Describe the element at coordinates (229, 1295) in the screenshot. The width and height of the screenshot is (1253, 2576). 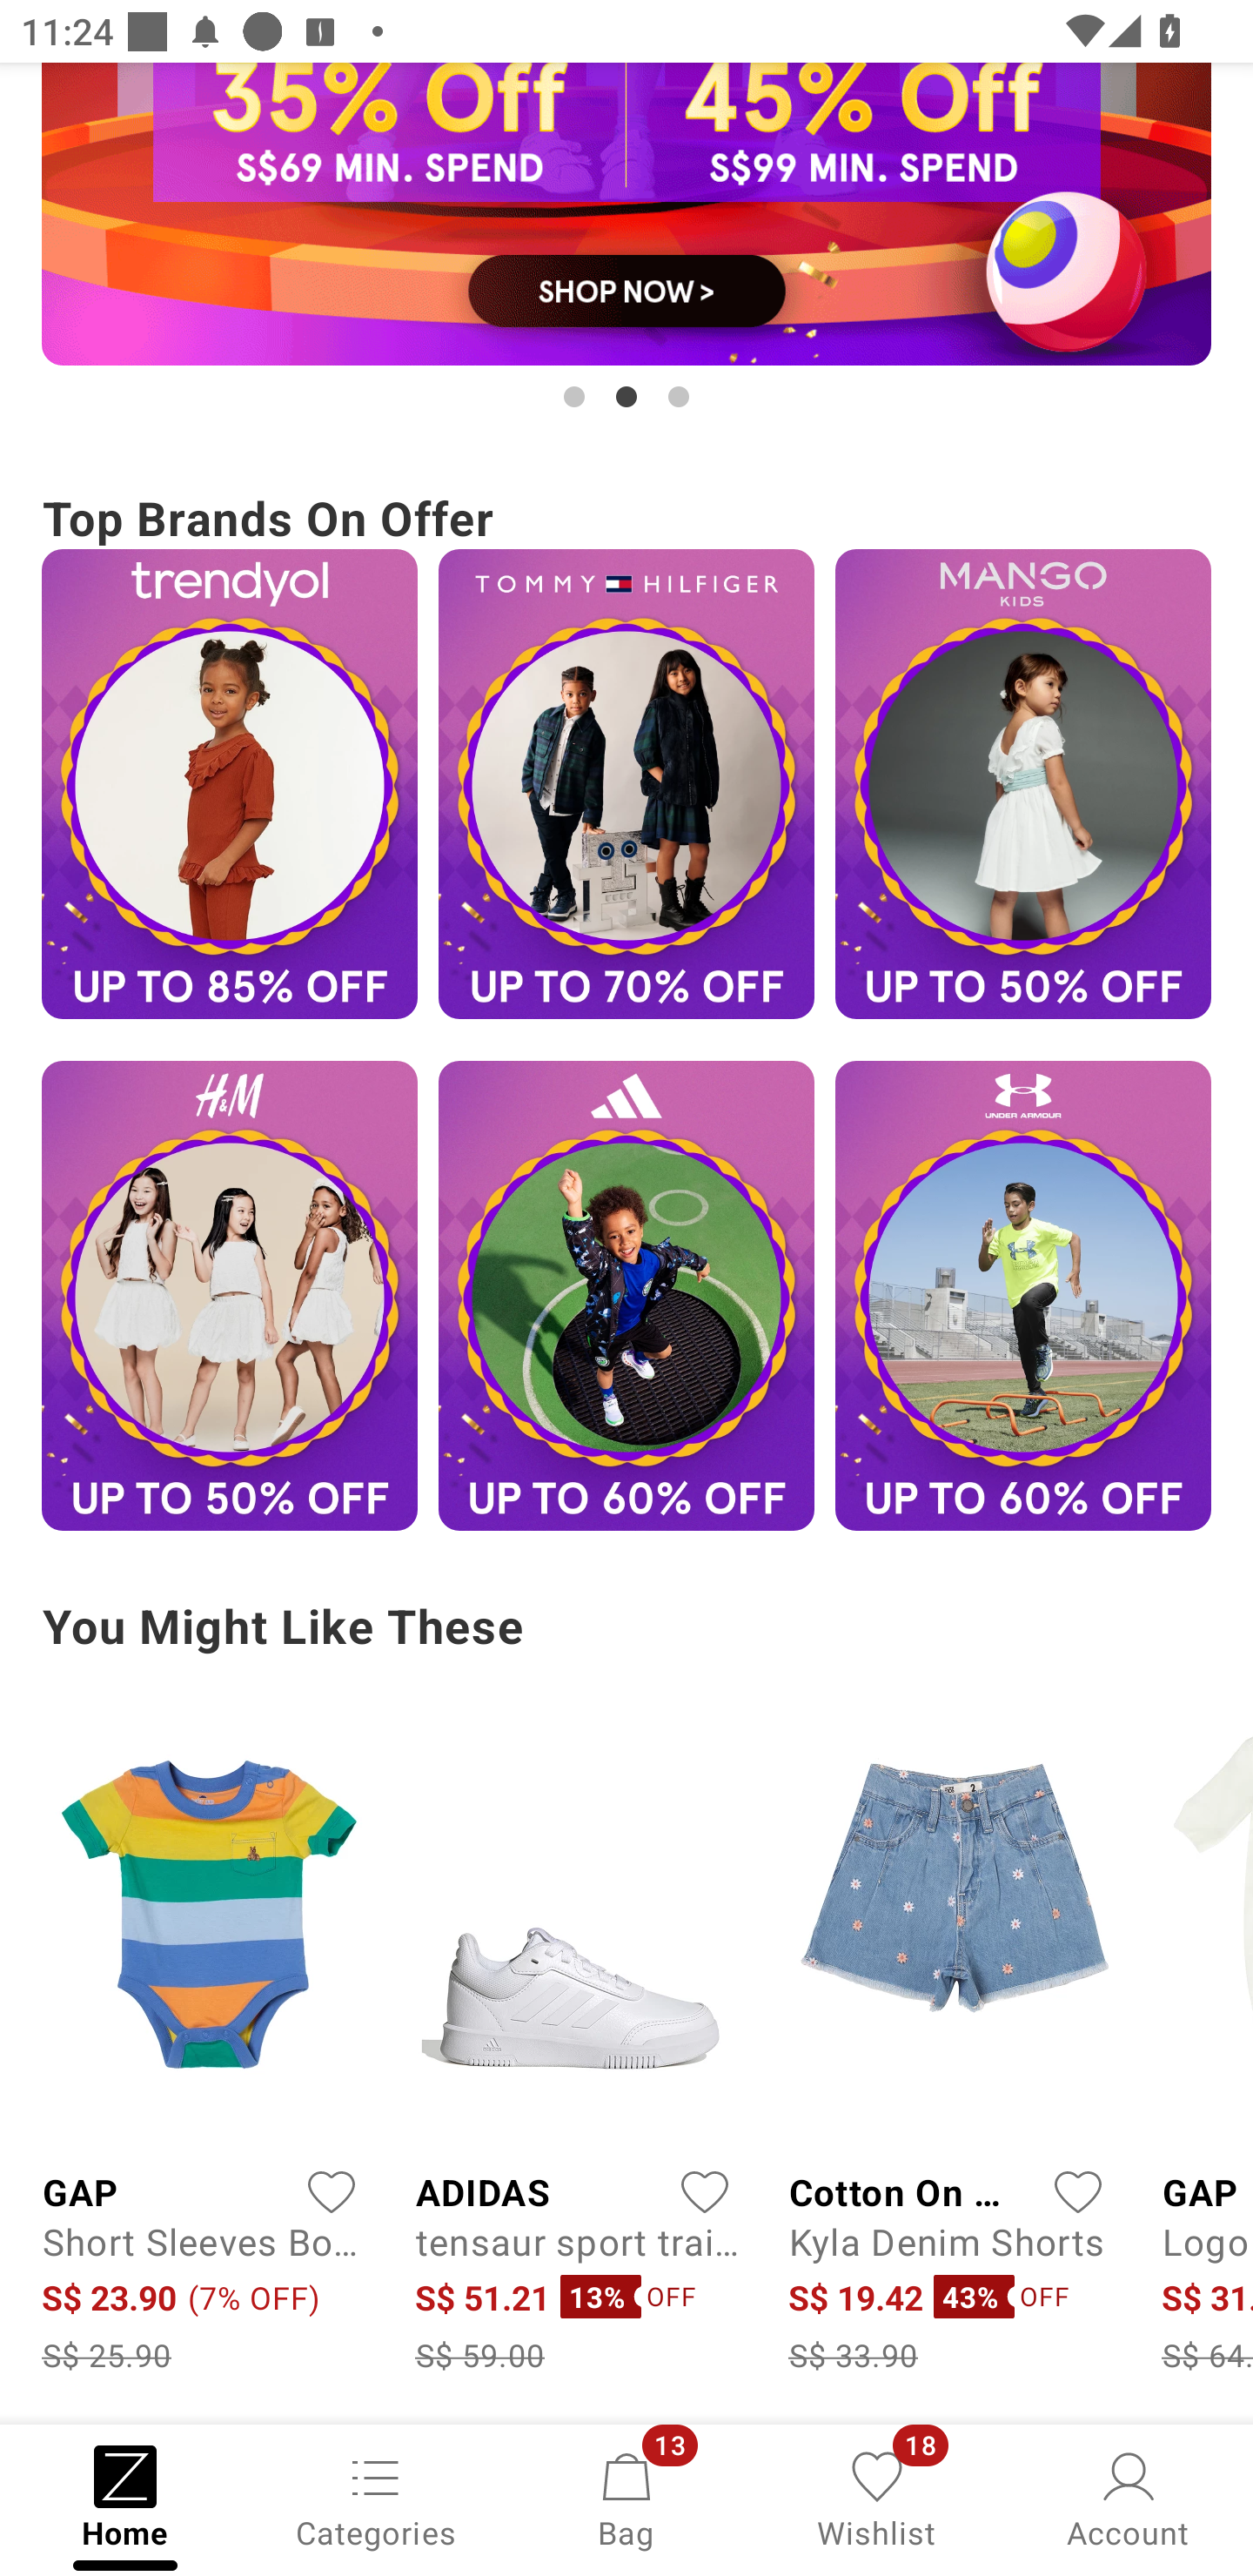
I see `Campaign banner` at that location.